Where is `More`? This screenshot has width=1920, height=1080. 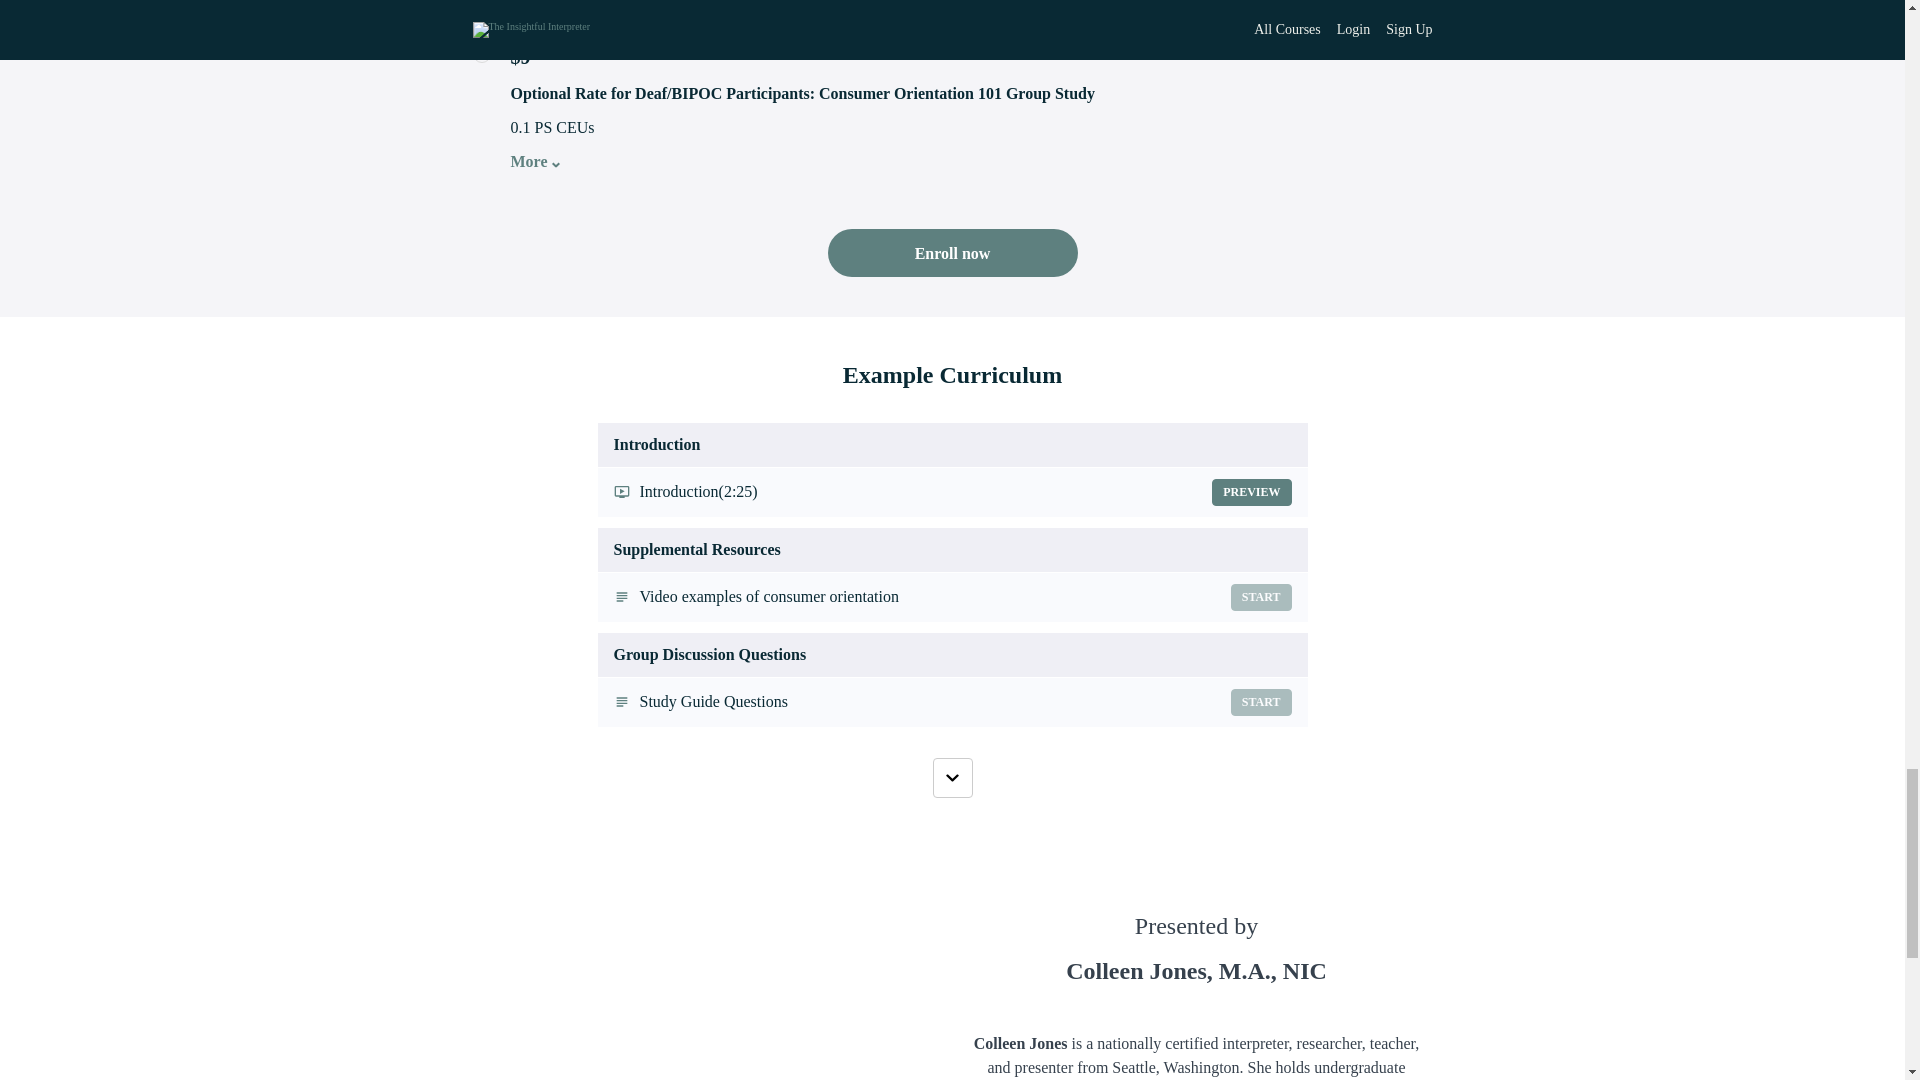 More is located at coordinates (530, 162).